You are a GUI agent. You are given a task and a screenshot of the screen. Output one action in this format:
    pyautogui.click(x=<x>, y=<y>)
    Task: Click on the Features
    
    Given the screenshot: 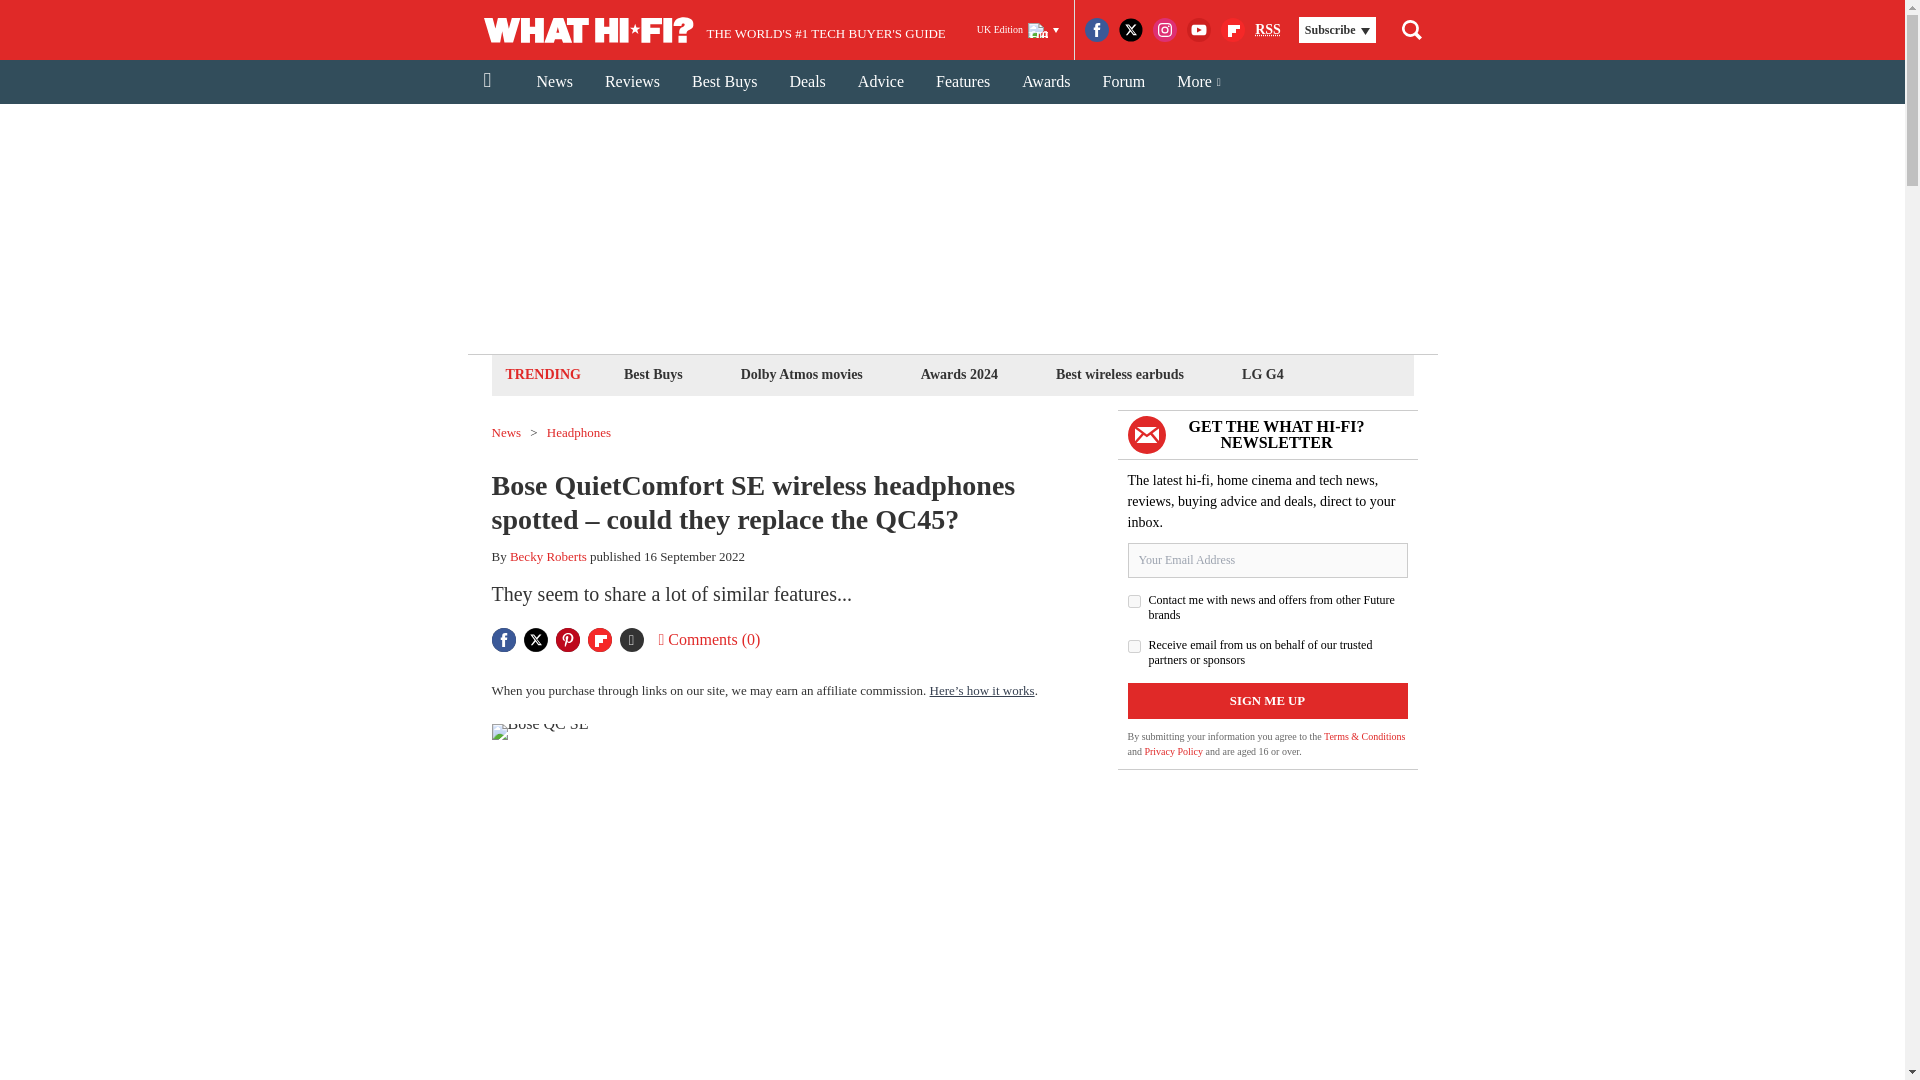 What is the action you would take?
    pyautogui.click(x=962, y=82)
    